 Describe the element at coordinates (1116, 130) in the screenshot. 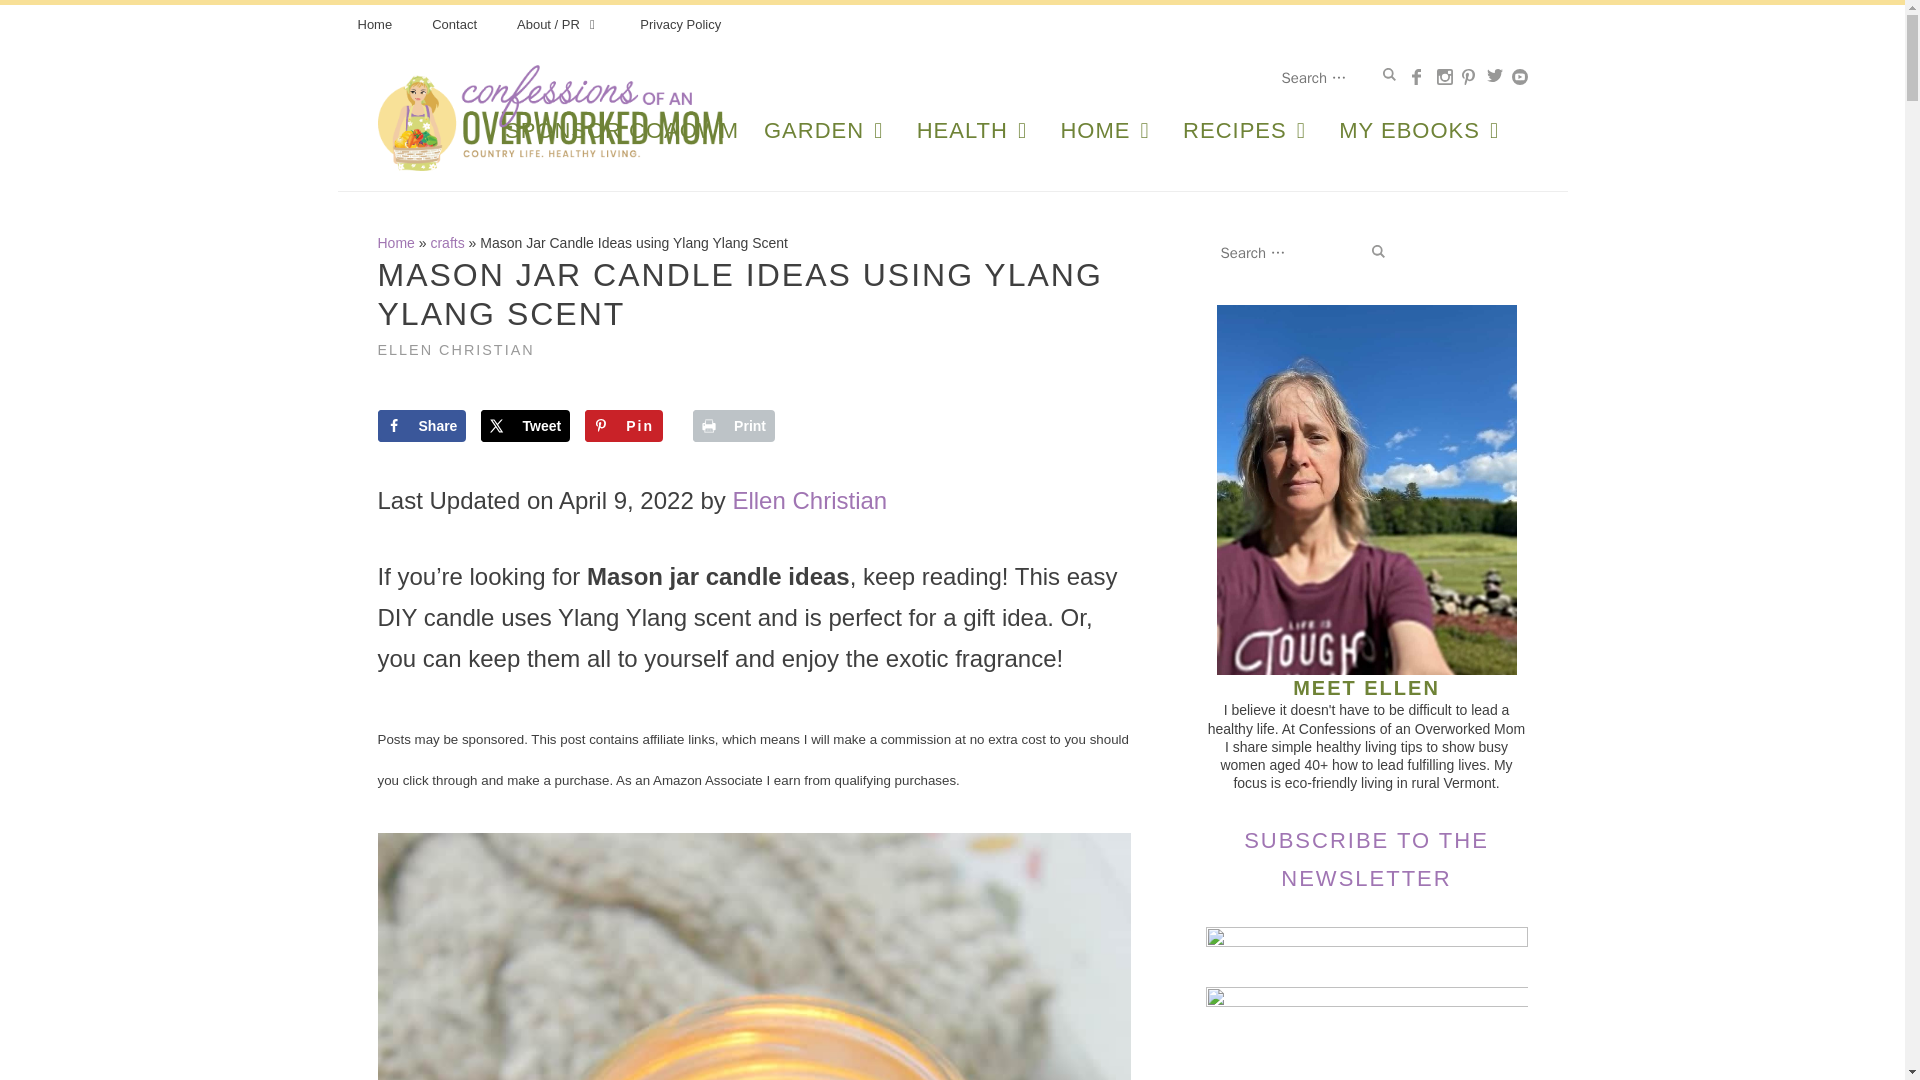

I see `HOME` at that location.